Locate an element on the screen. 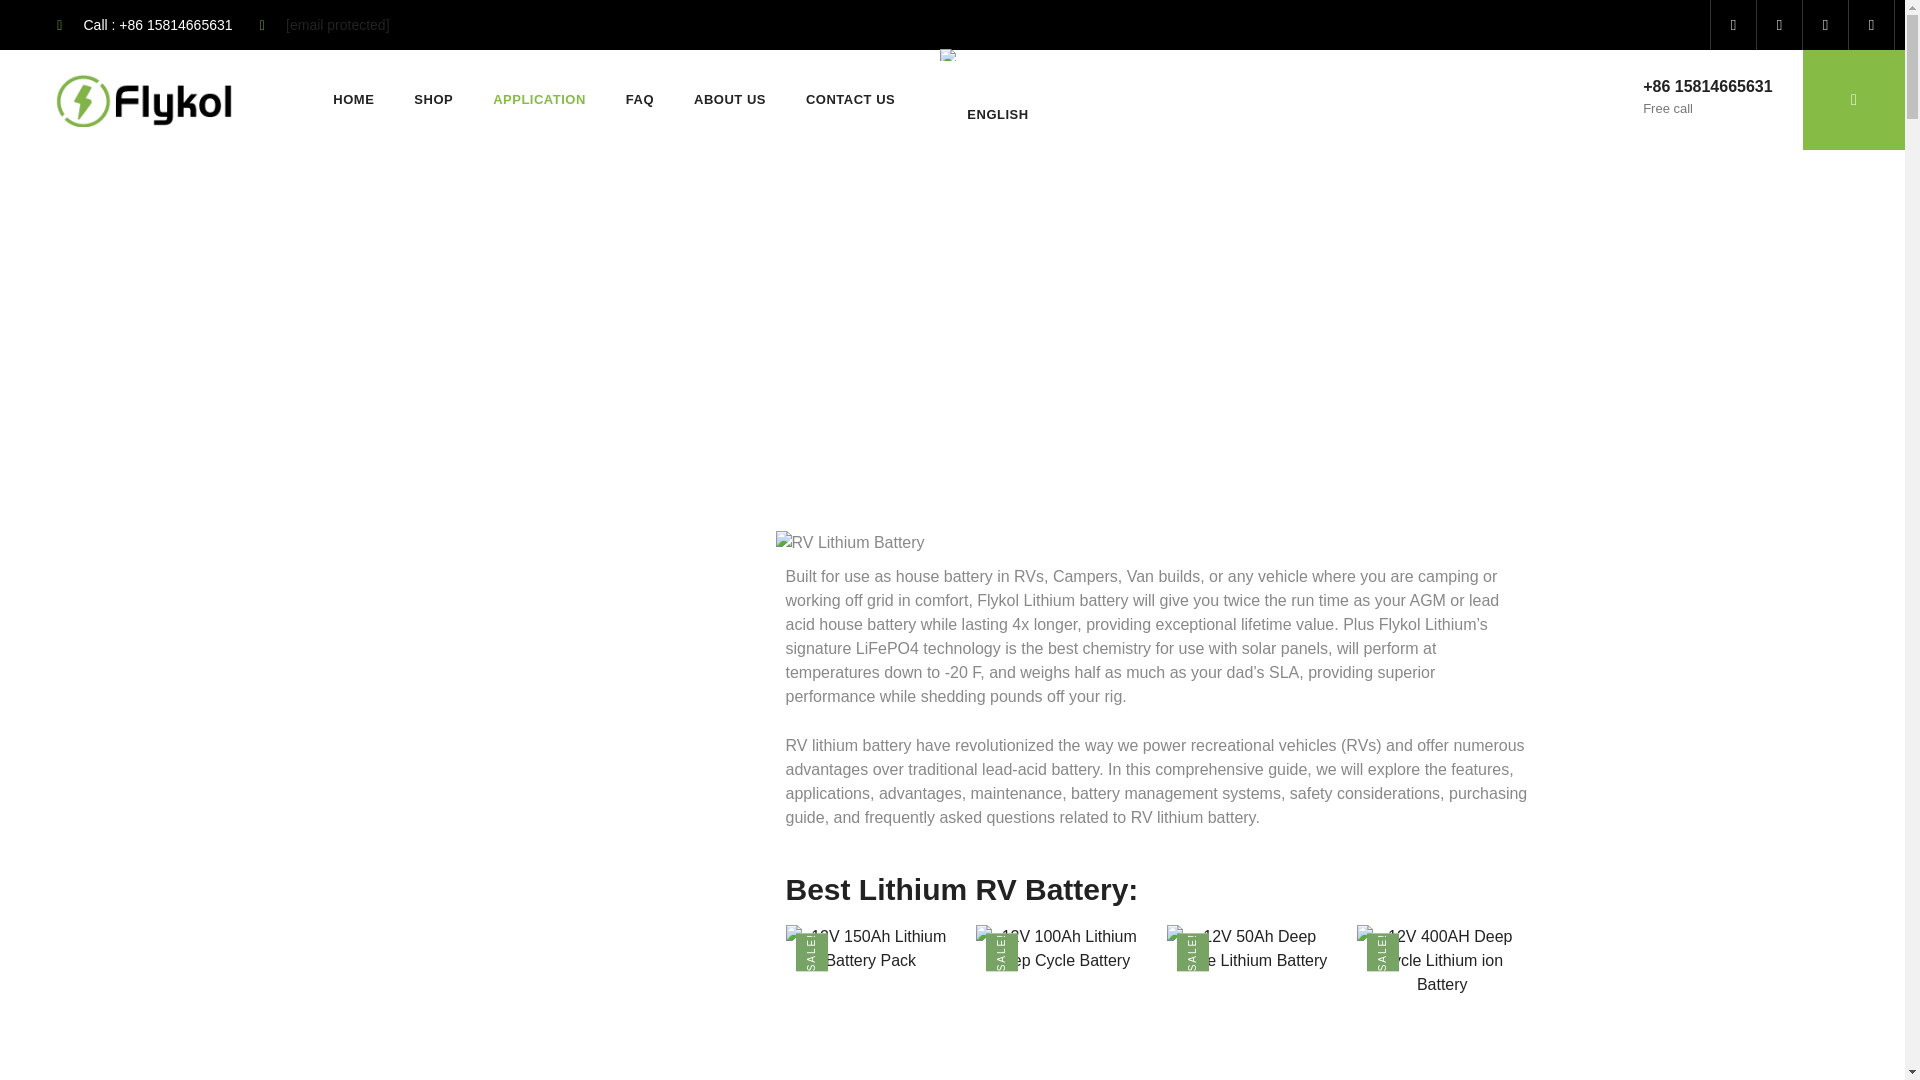 Image resolution: width=1920 pixels, height=1080 pixels. English is located at coordinates (949, 54).